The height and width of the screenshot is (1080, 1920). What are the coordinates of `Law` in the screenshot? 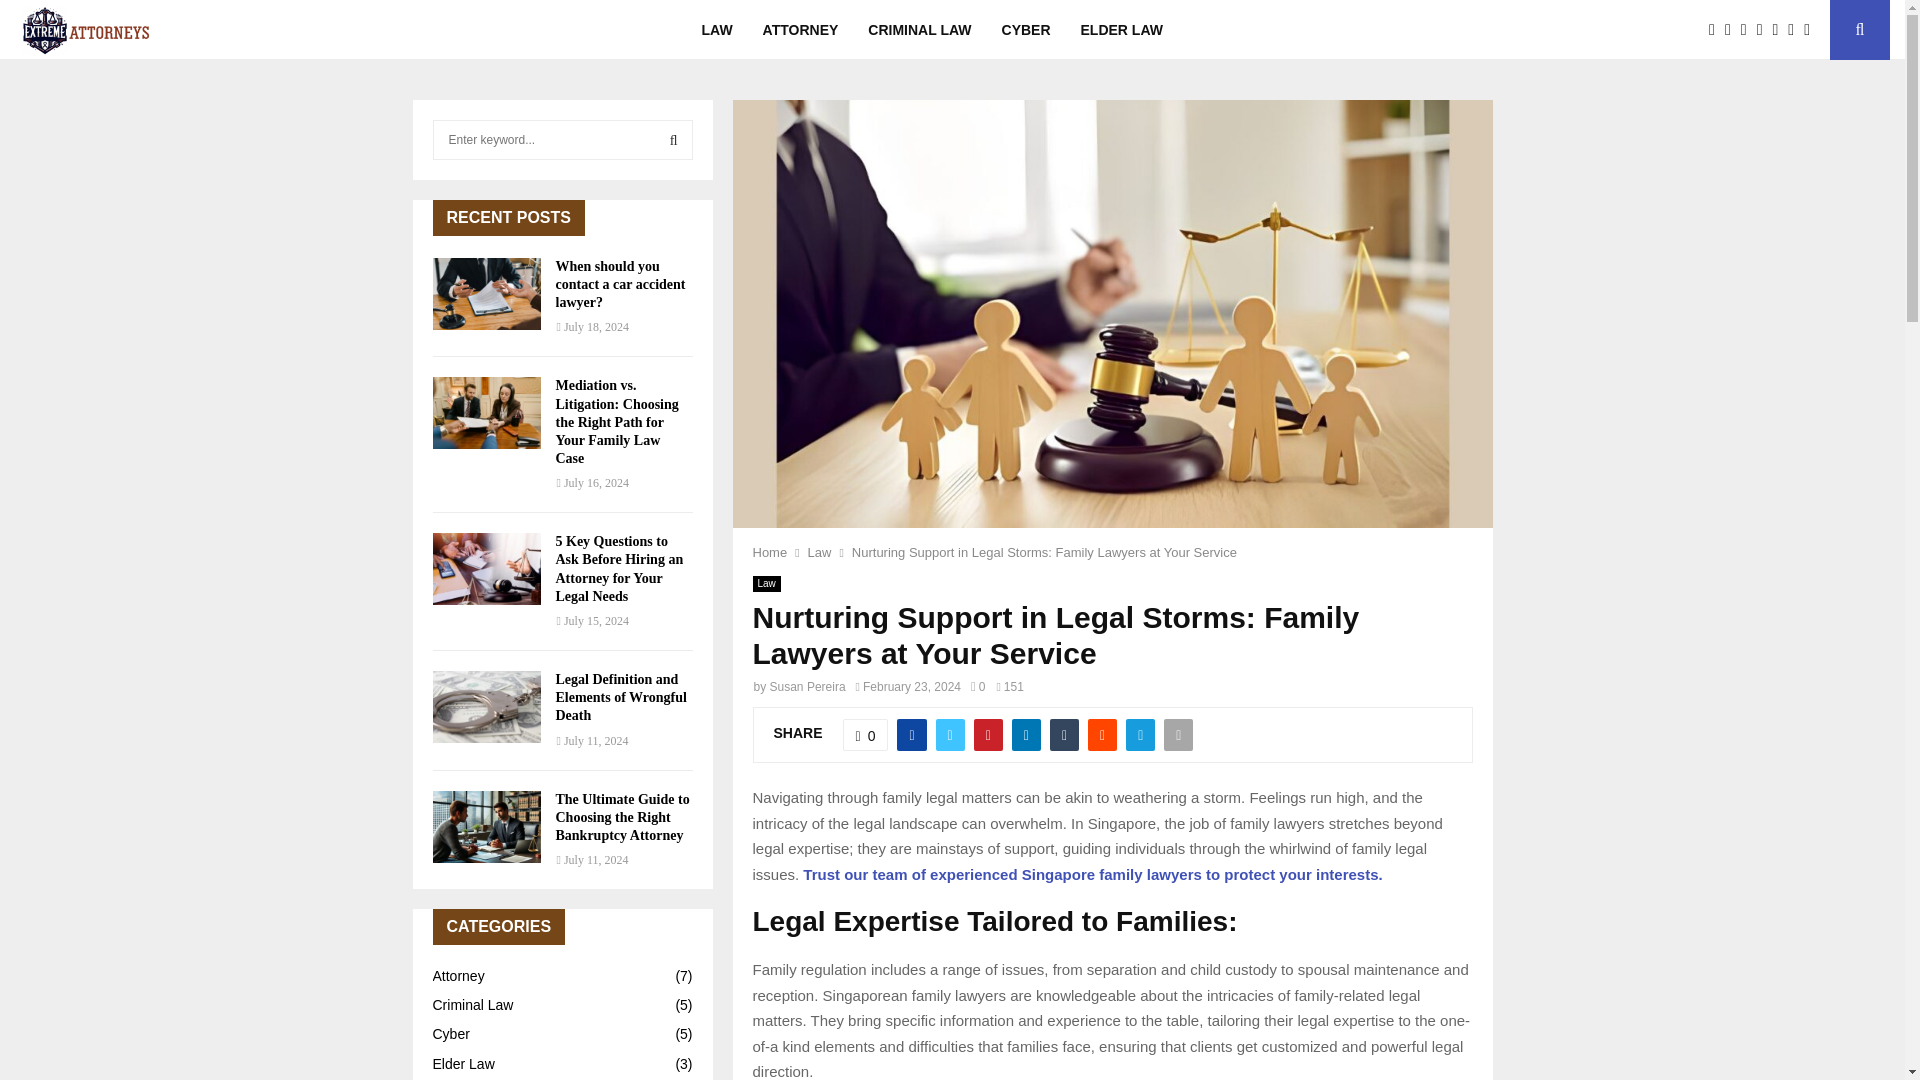 It's located at (766, 583).